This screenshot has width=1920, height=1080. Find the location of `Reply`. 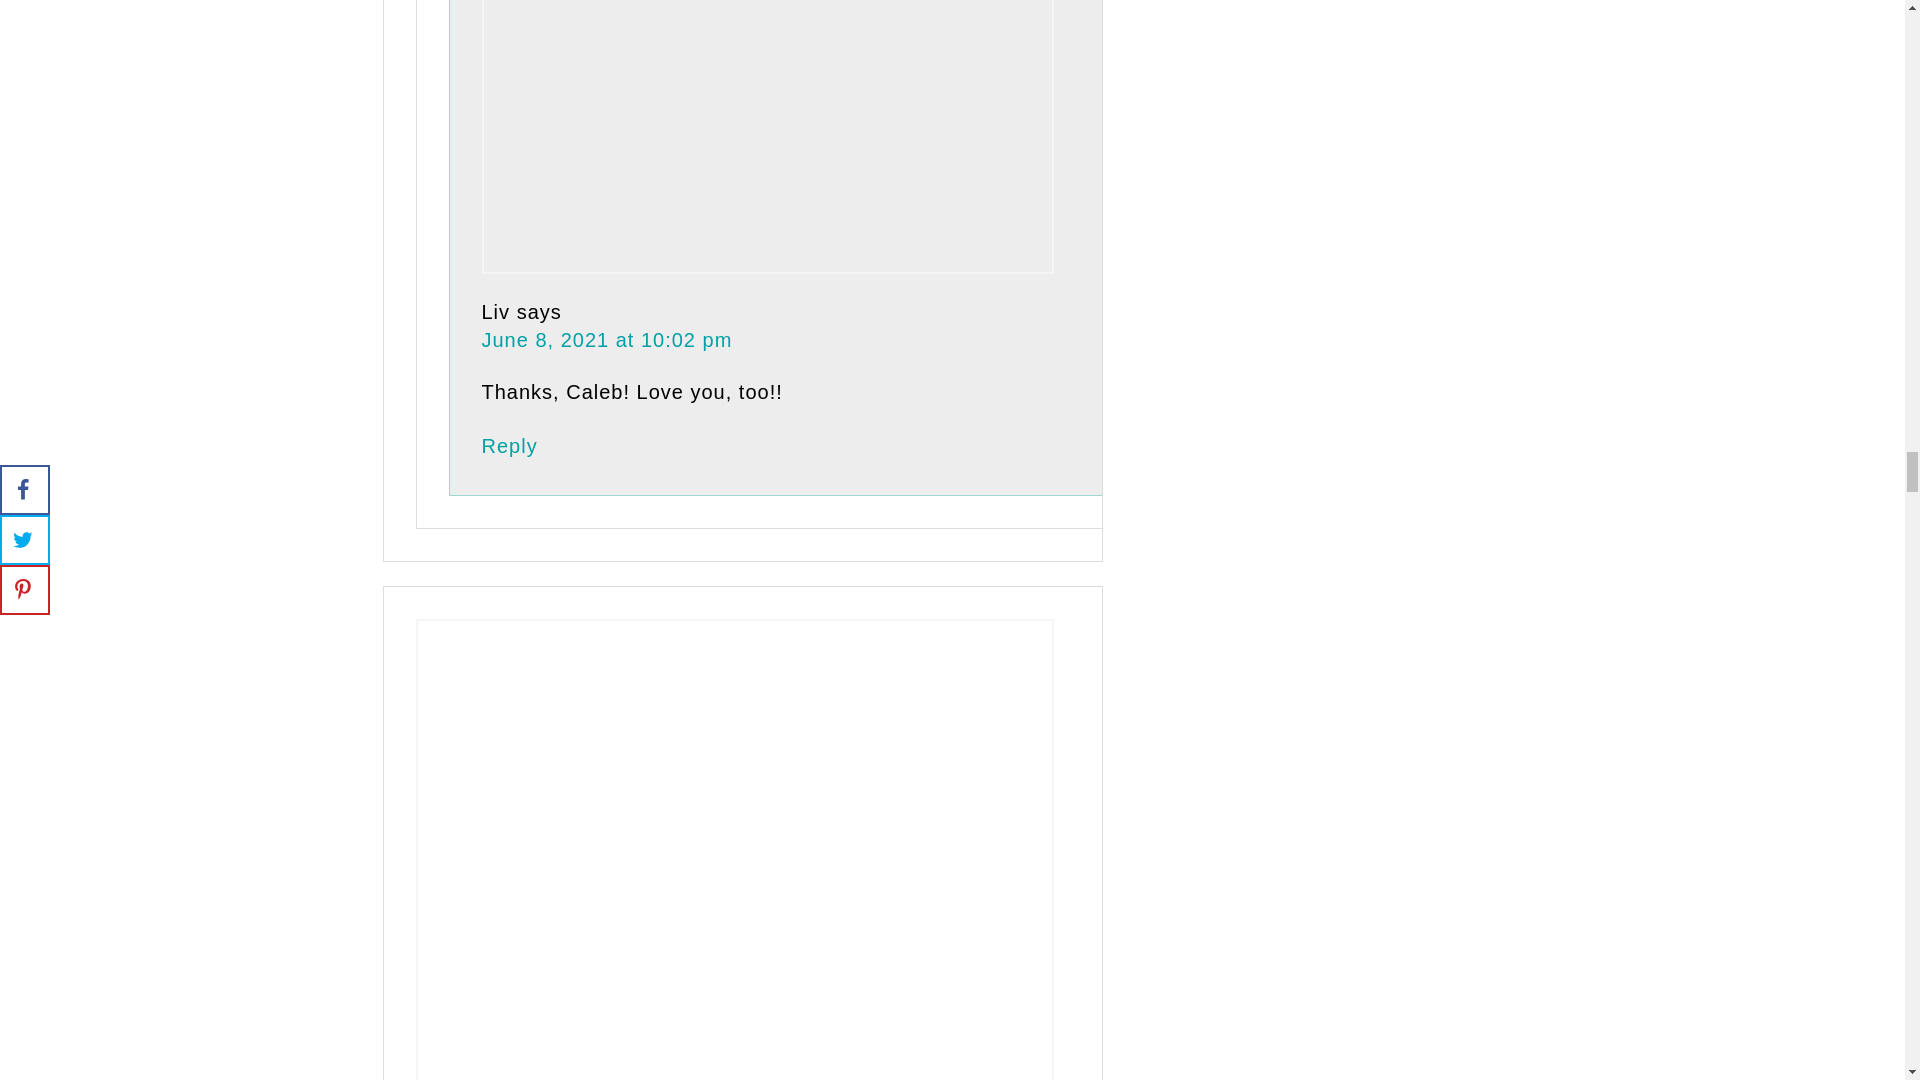

Reply is located at coordinates (509, 446).